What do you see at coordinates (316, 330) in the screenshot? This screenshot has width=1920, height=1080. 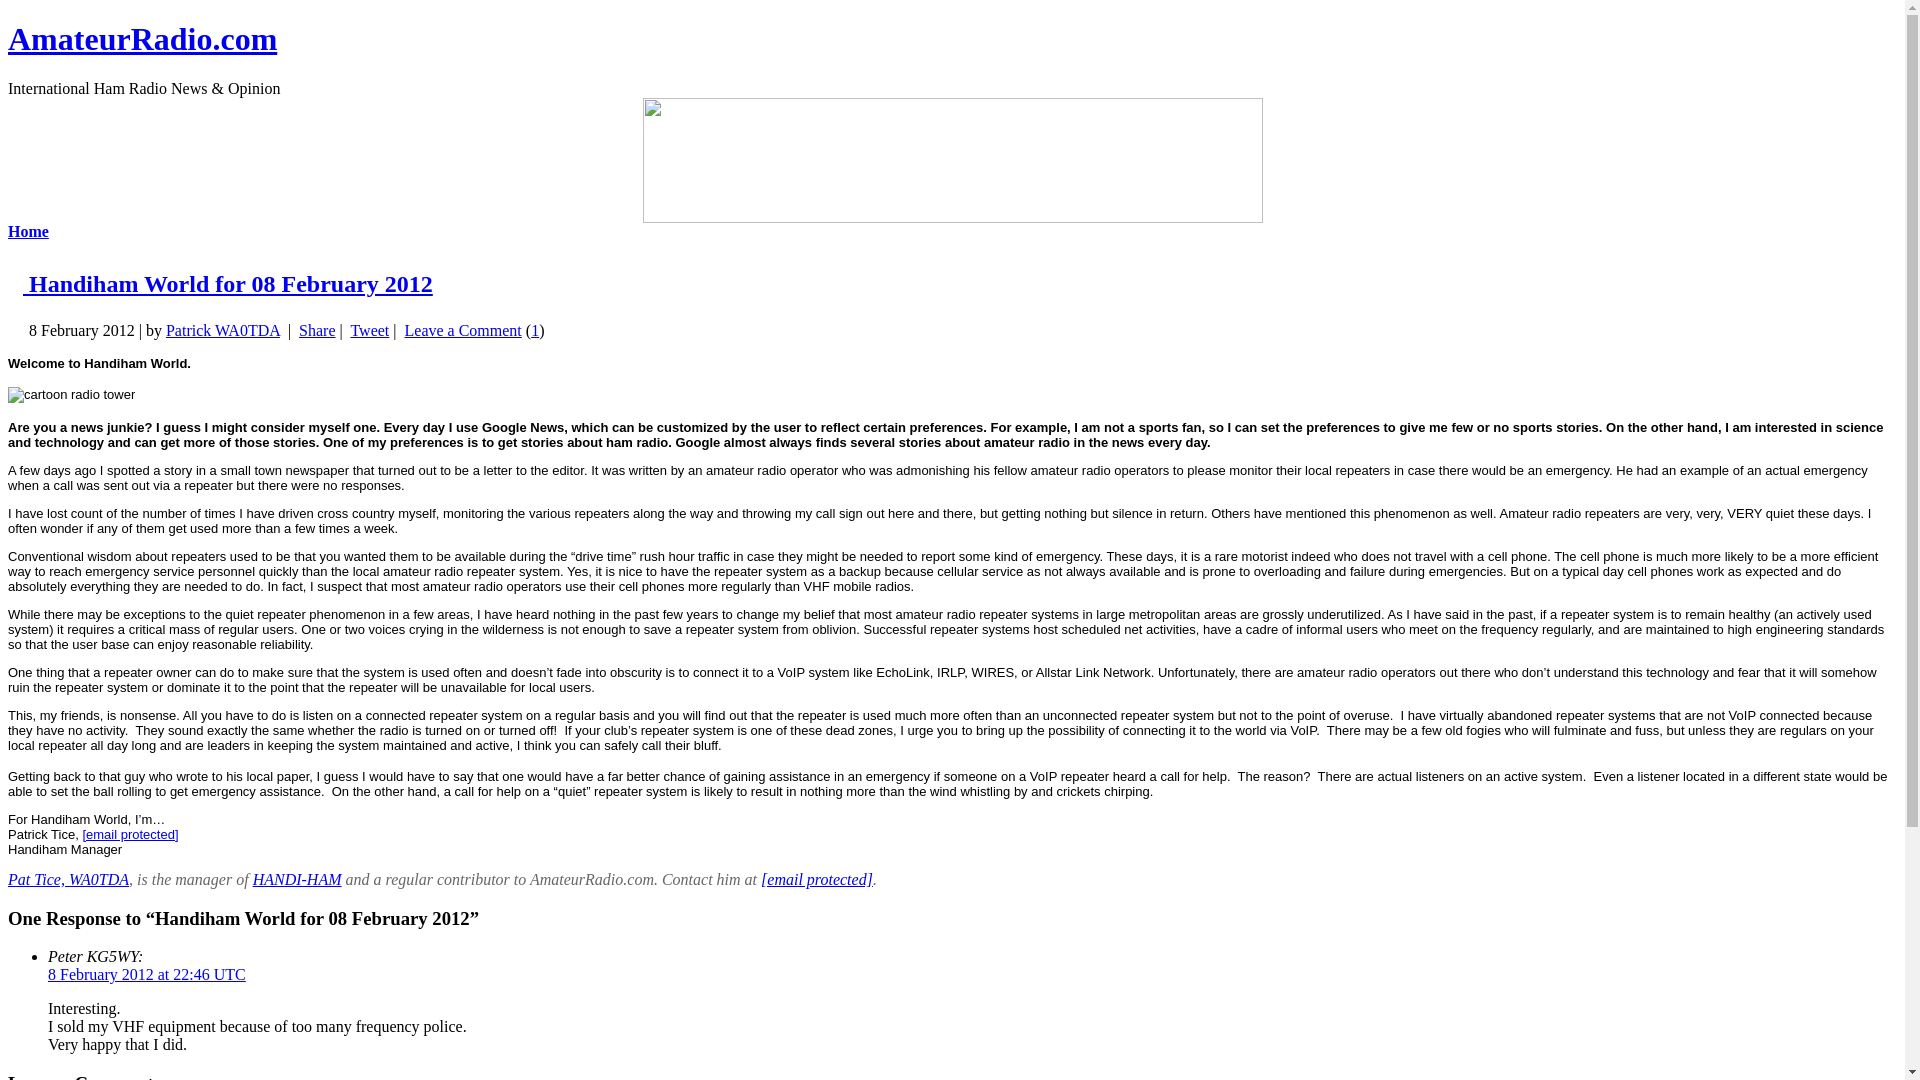 I see `Share` at bounding box center [316, 330].